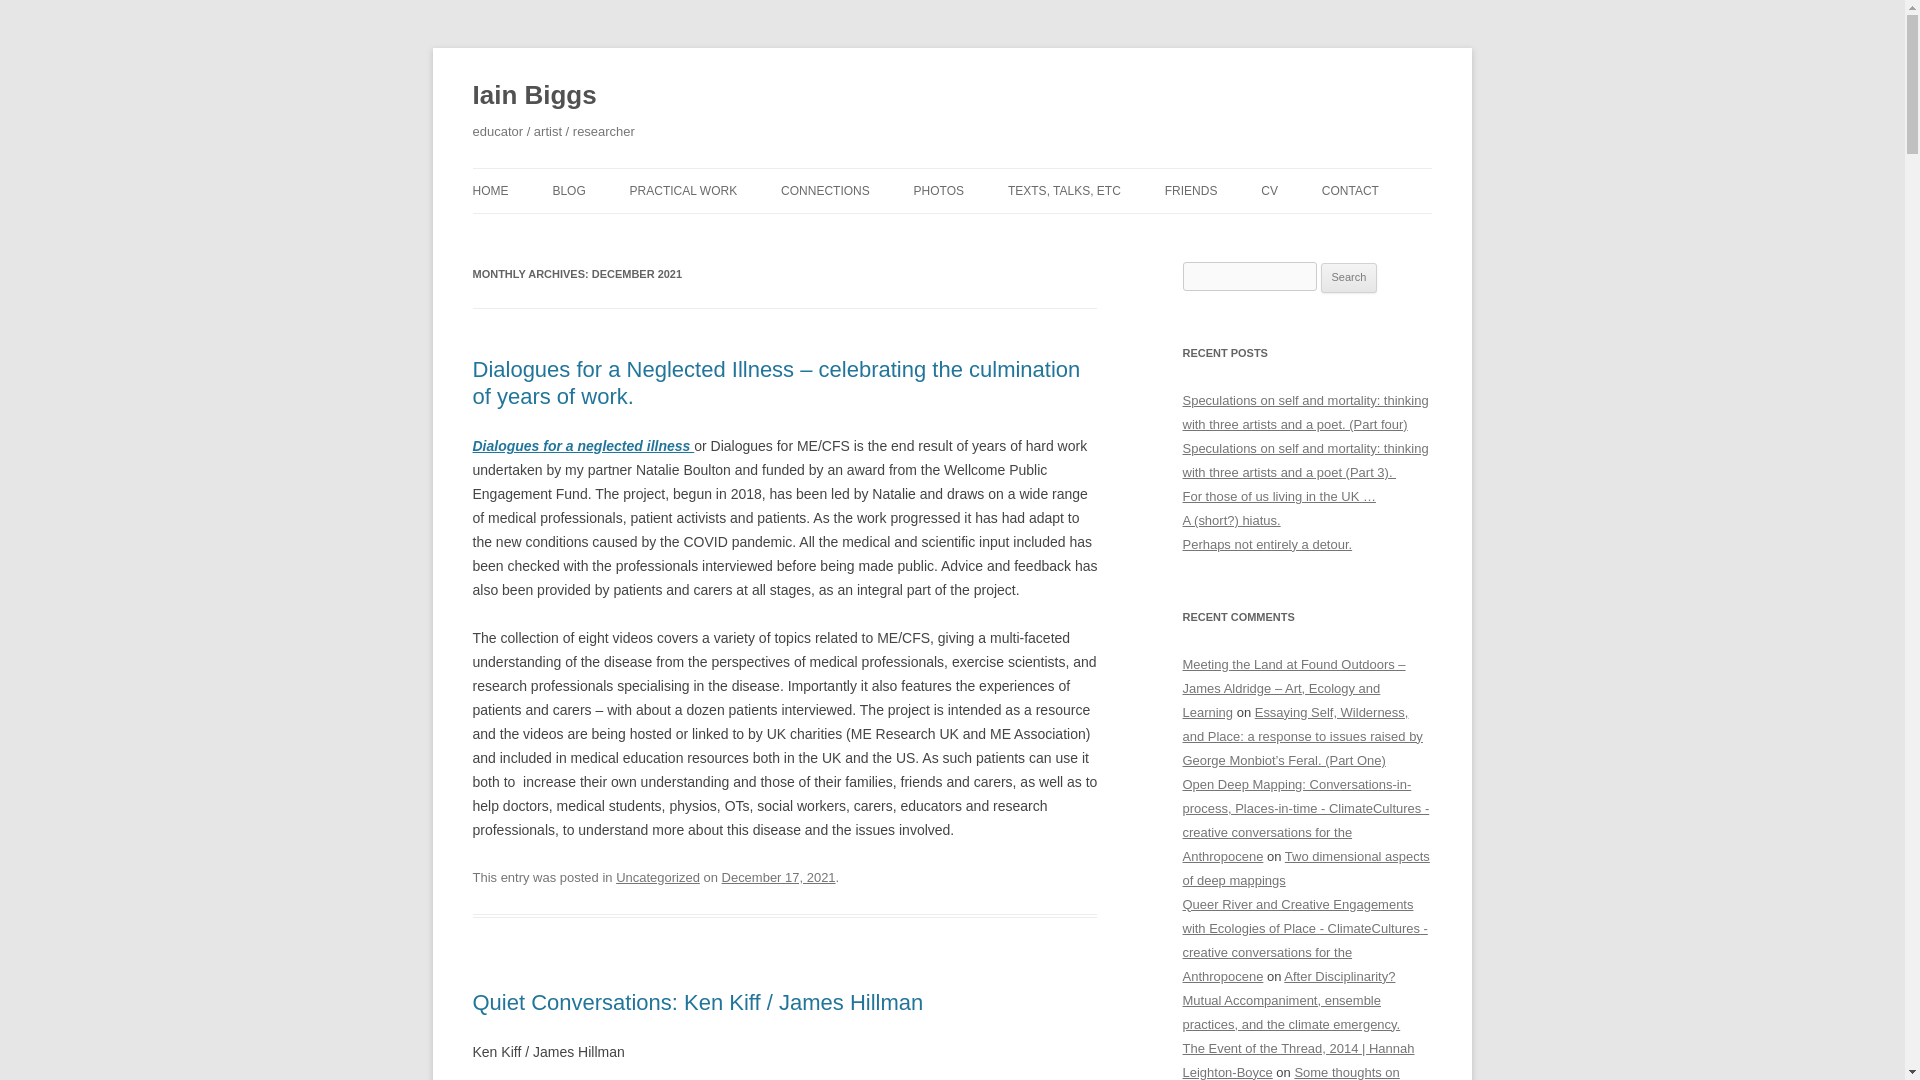  What do you see at coordinates (534, 96) in the screenshot?
I see `Iain Biggs` at bounding box center [534, 96].